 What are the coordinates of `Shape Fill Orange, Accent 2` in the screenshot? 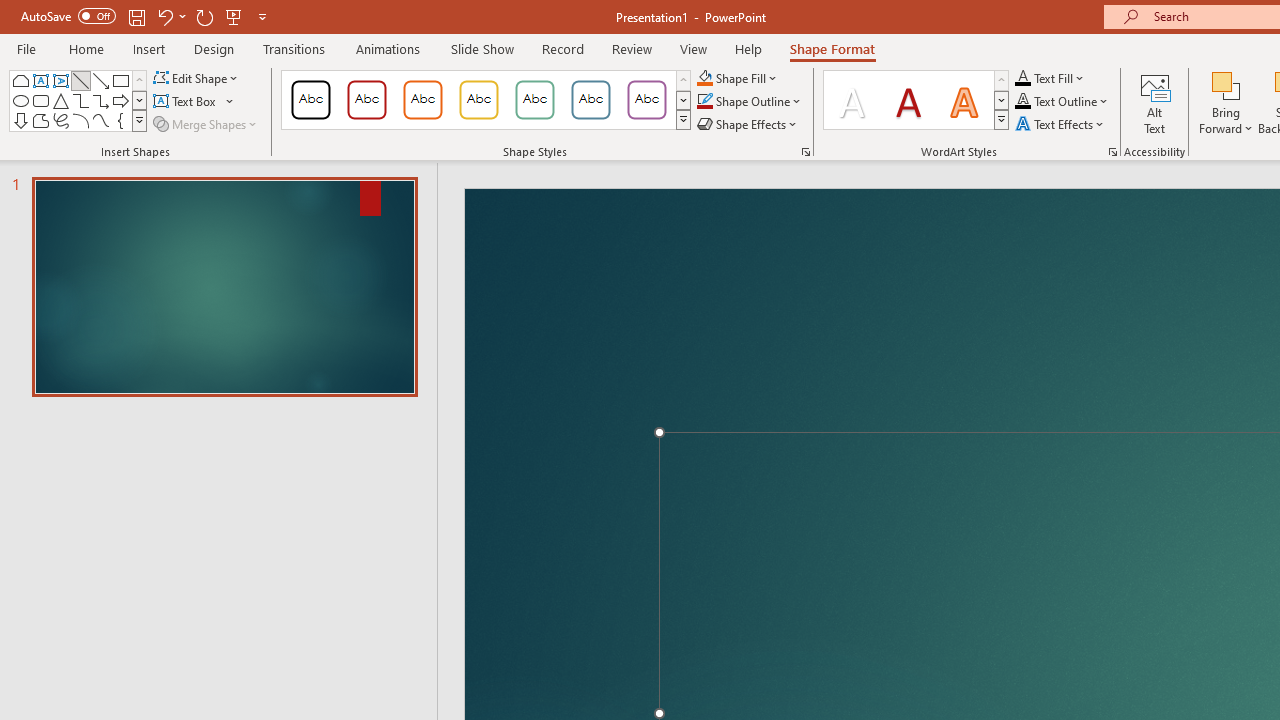 It's located at (704, 78).